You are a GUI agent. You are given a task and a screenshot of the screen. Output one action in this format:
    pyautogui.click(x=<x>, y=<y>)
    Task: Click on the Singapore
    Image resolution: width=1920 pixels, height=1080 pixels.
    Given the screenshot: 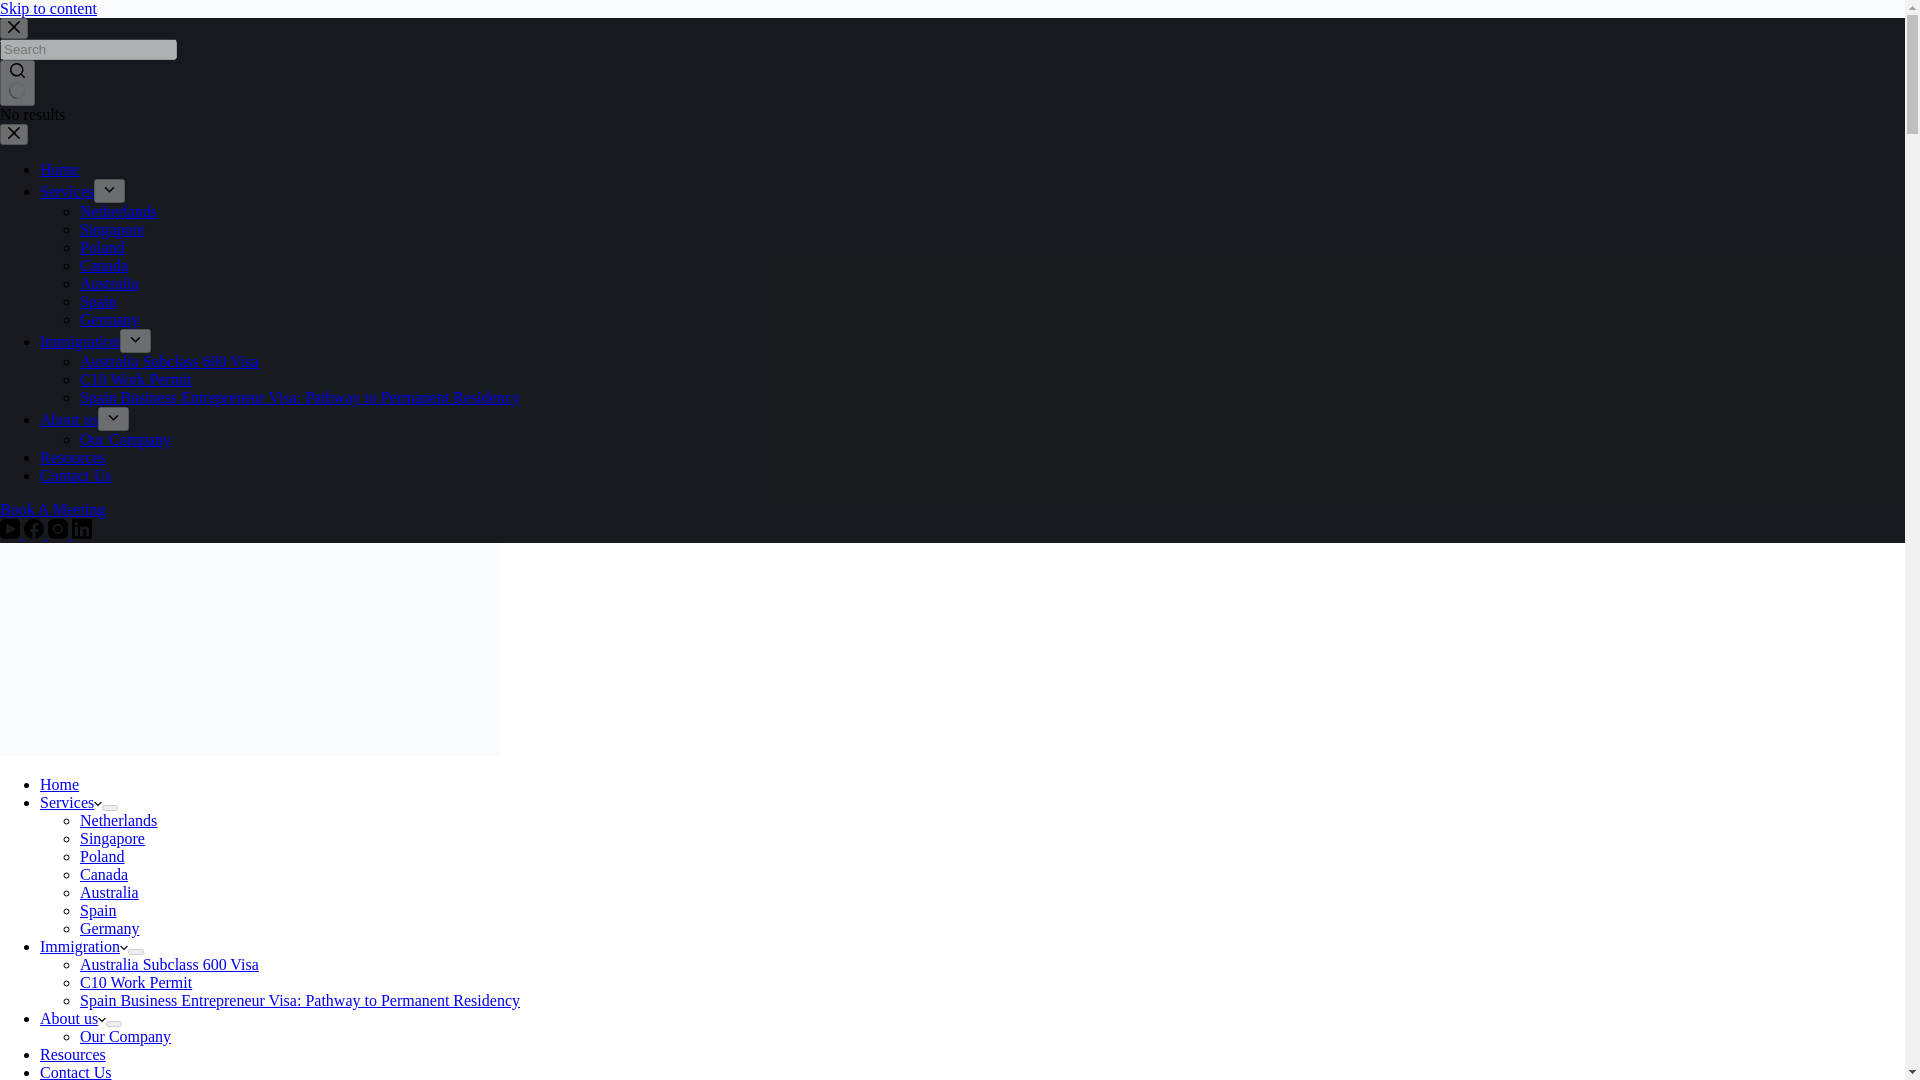 What is the action you would take?
    pyautogui.click(x=112, y=838)
    